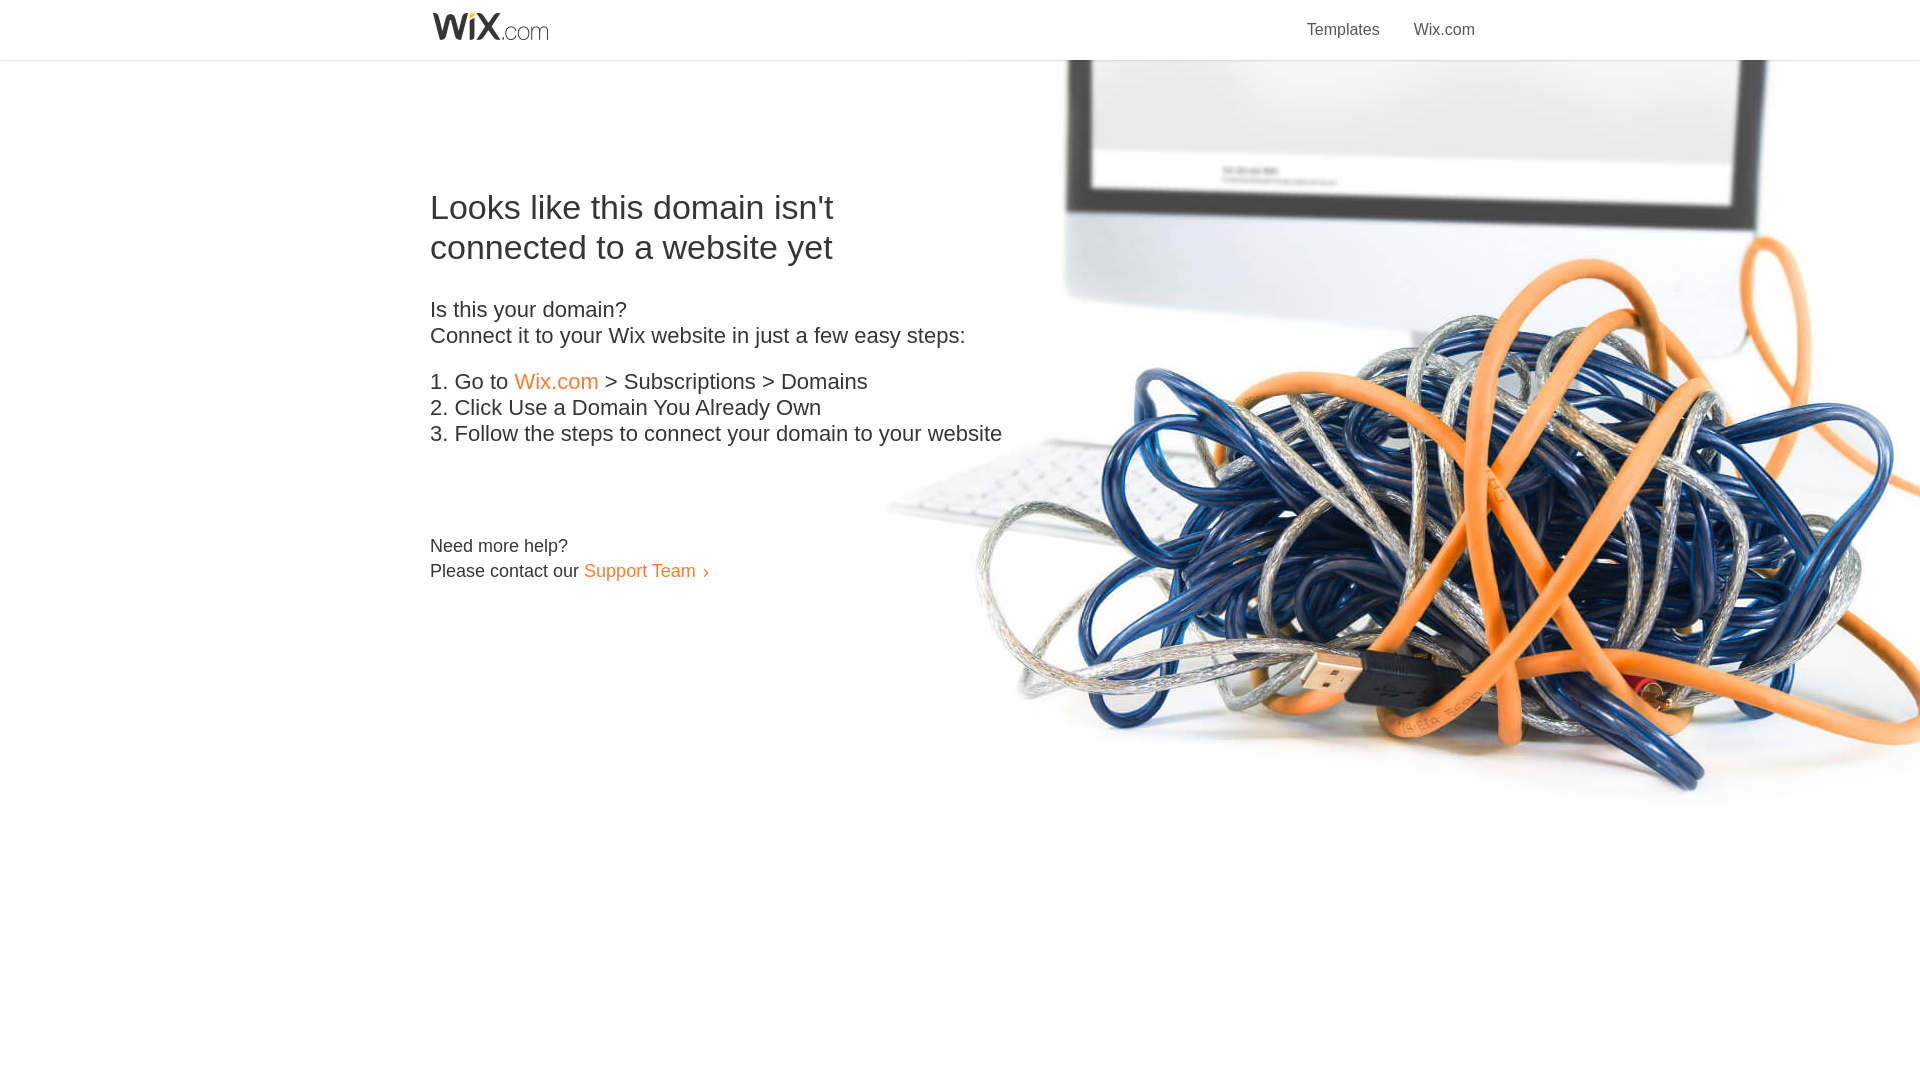  What do you see at coordinates (639, 570) in the screenshot?
I see `Support Team` at bounding box center [639, 570].